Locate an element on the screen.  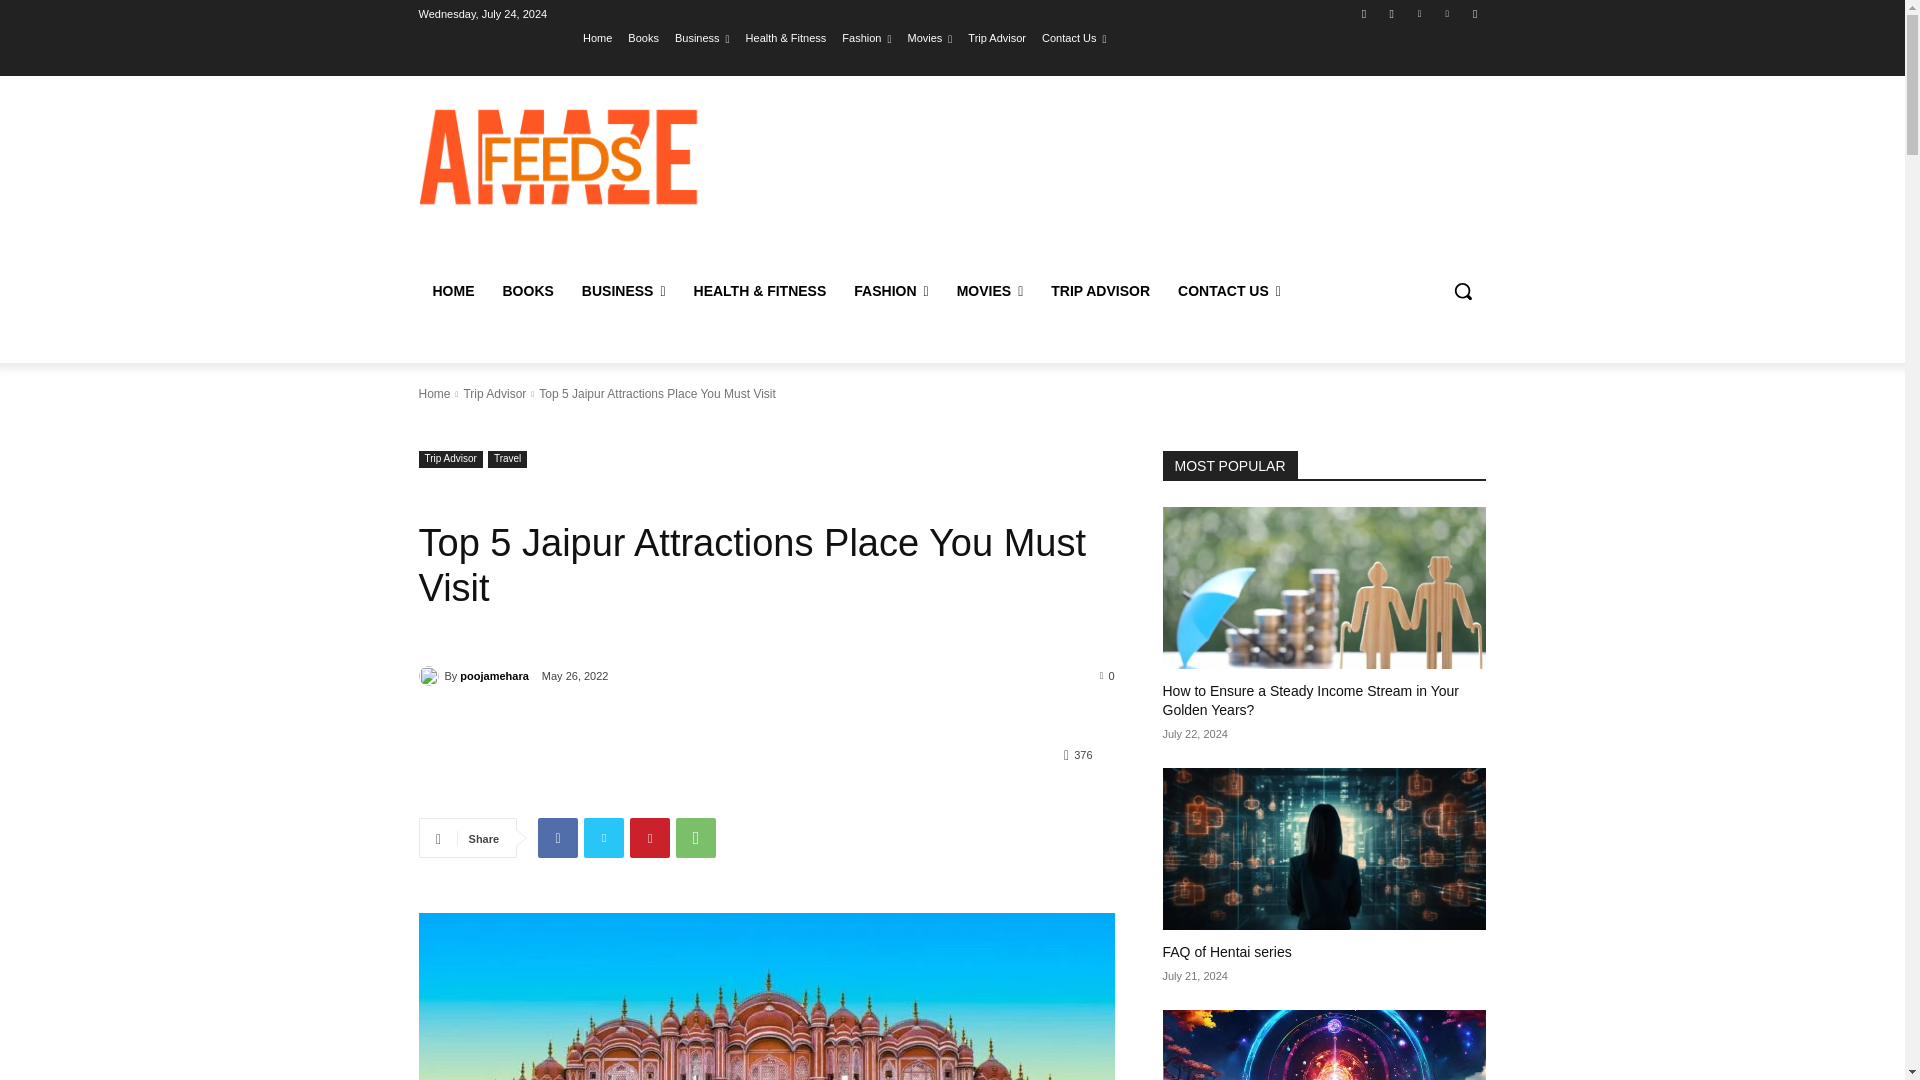
Fashion is located at coordinates (866, 37).